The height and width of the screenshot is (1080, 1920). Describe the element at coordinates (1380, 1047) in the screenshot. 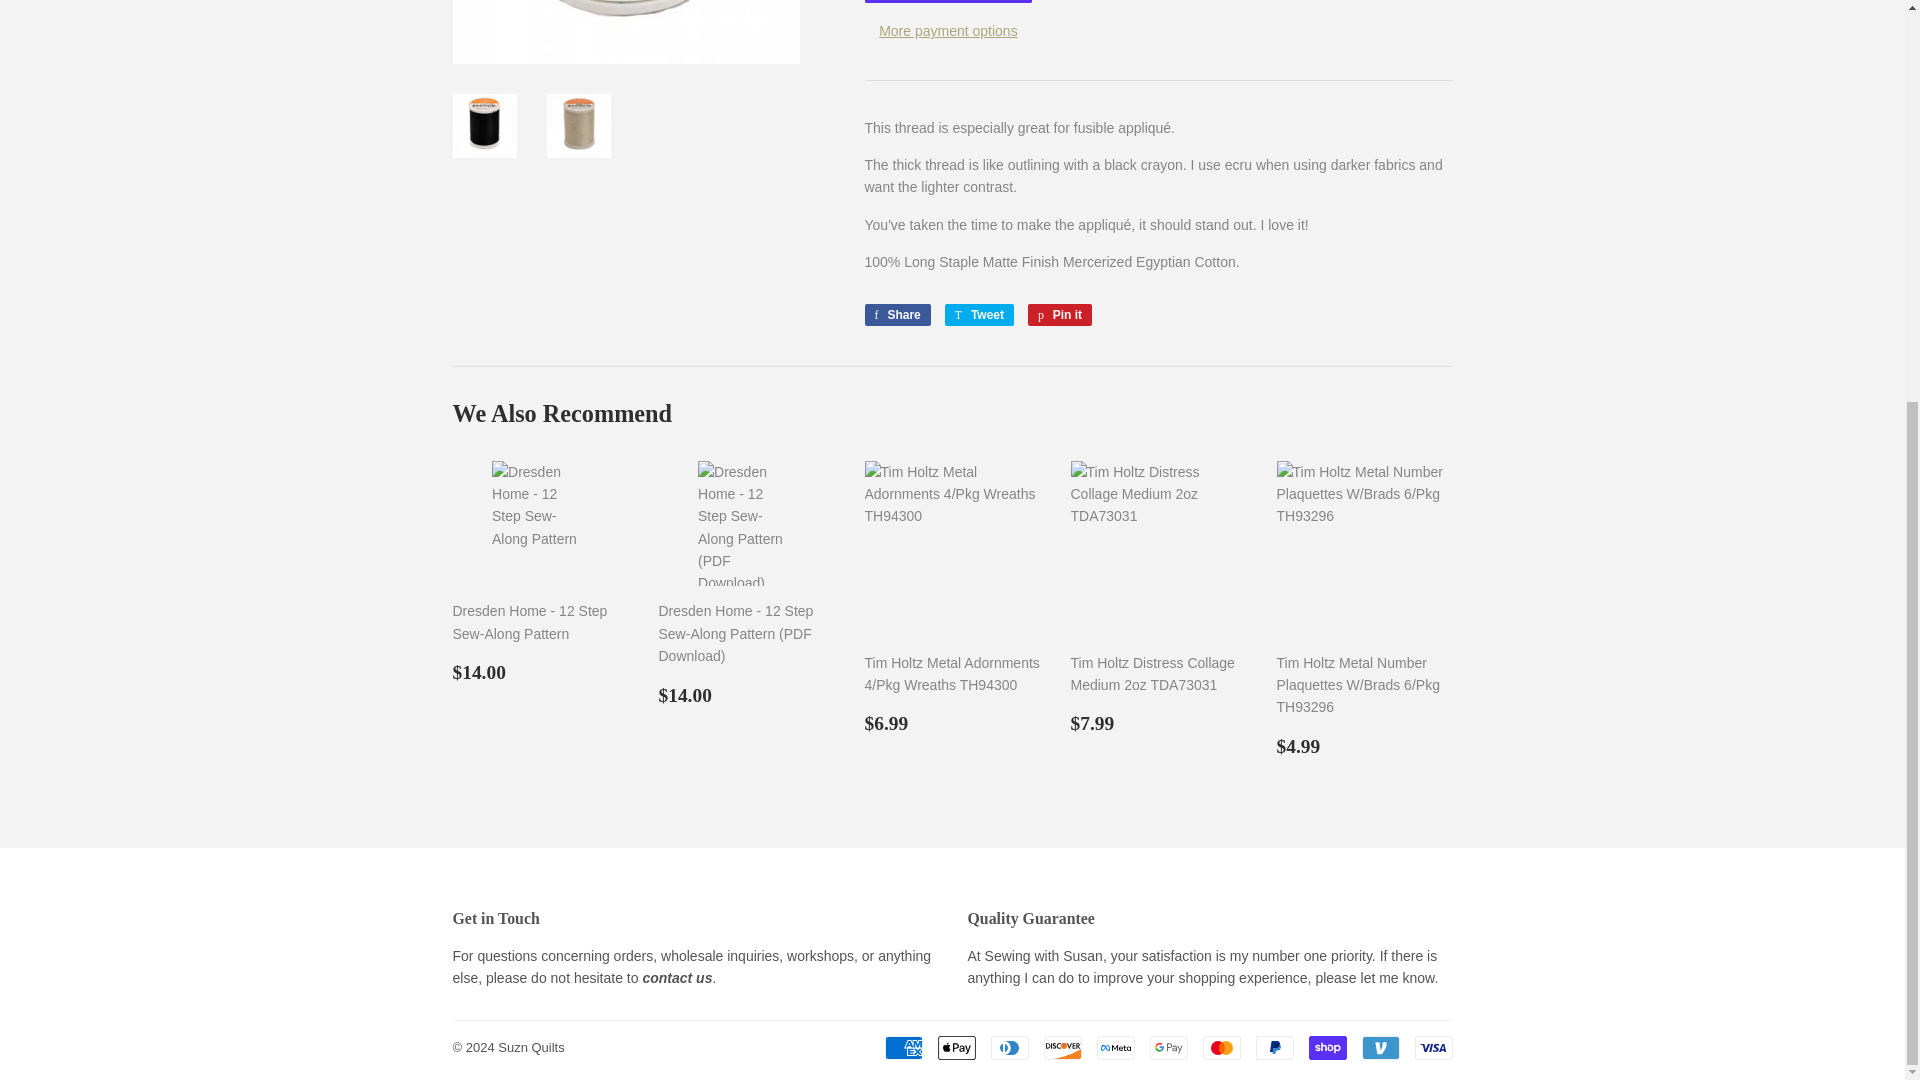

I see `Venmo` at that location.